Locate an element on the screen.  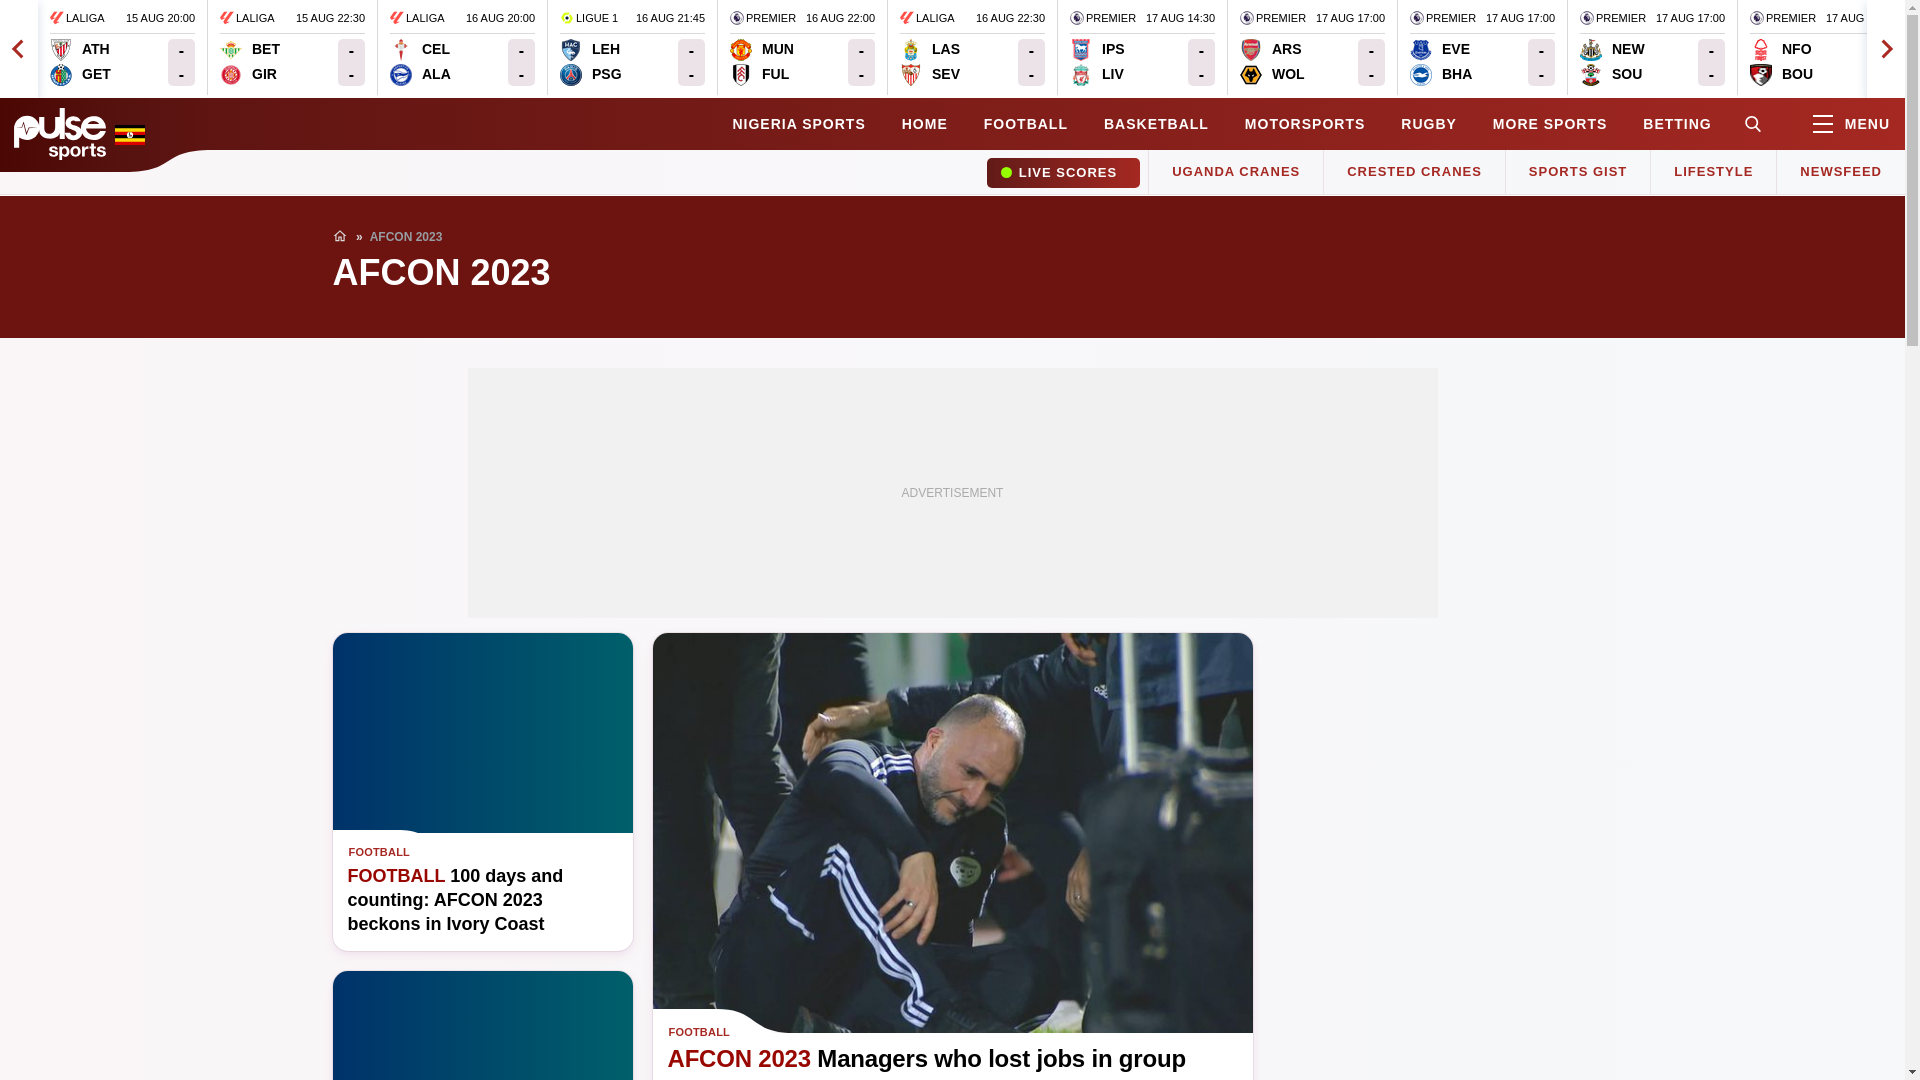
Ligue 1 is located at coordinates (1652, 48).